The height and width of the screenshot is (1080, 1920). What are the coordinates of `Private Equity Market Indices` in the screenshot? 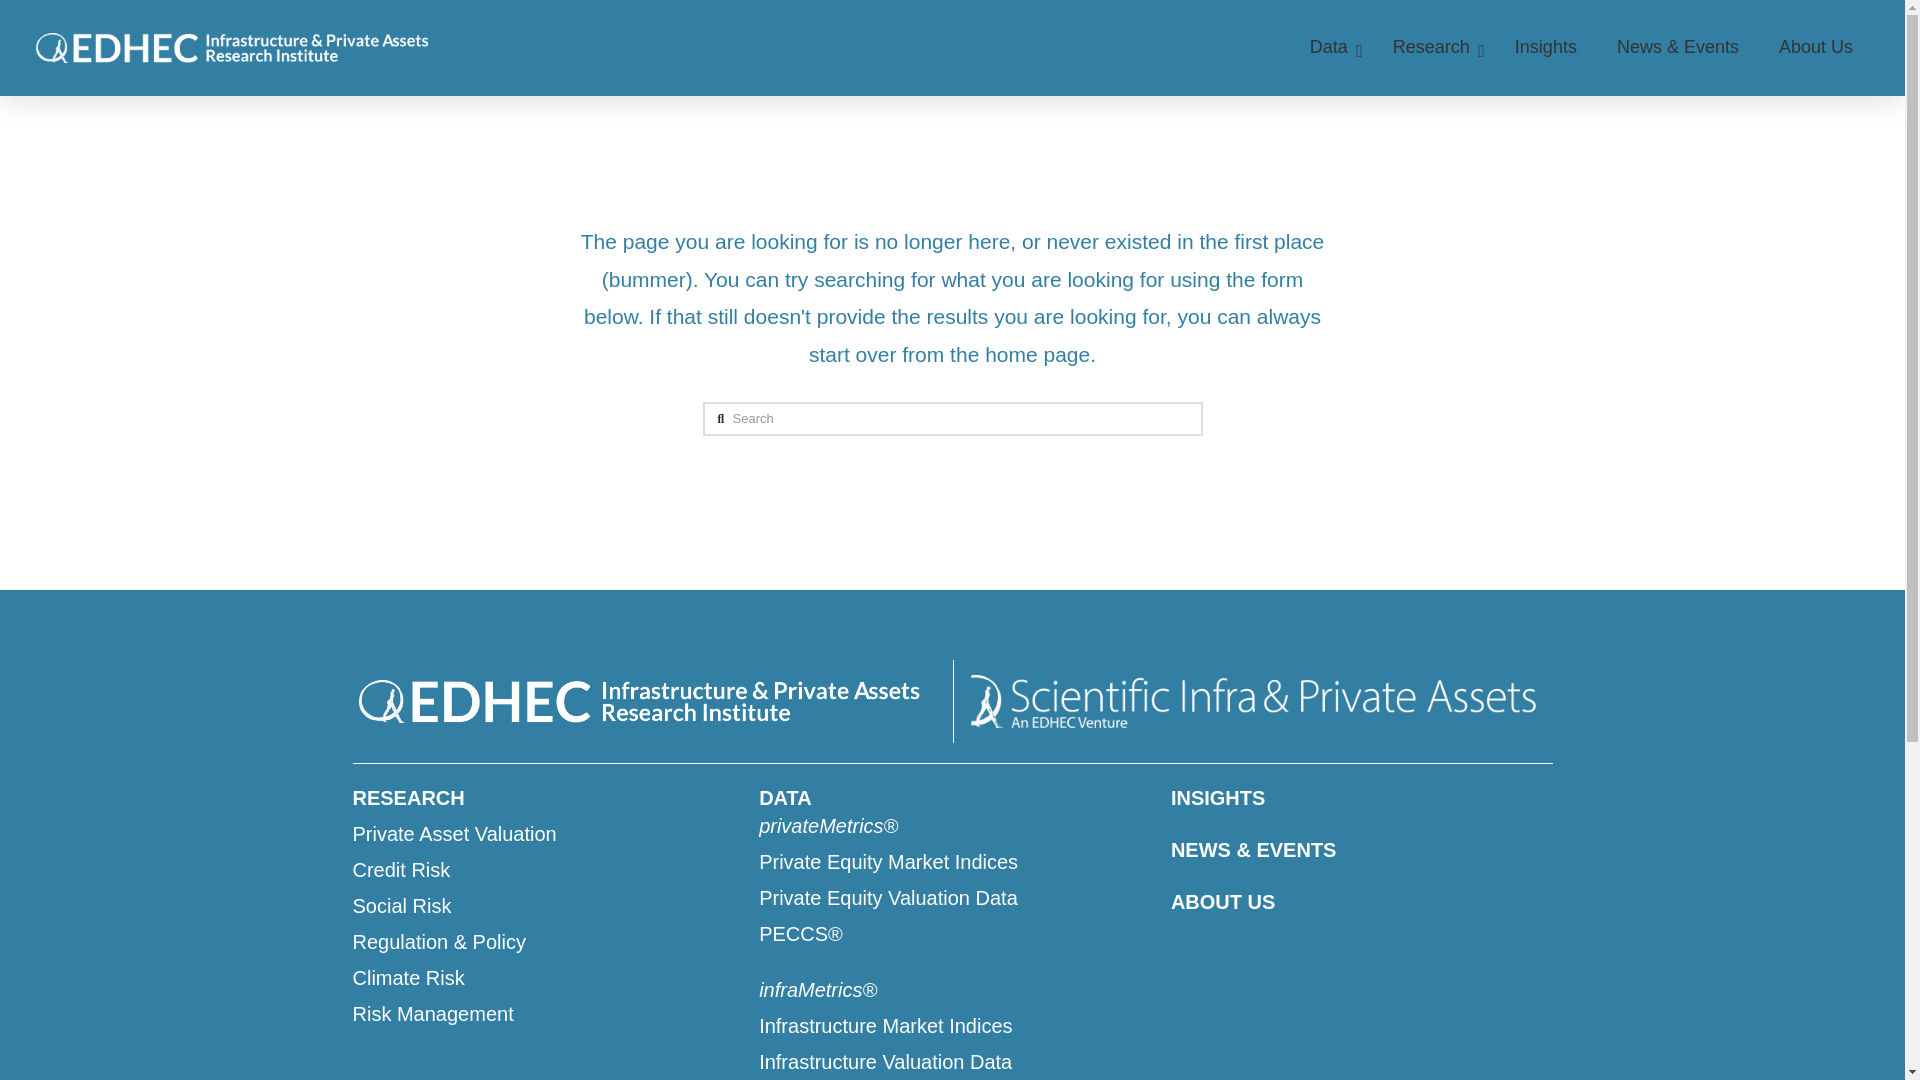 It's located at (954, 861).